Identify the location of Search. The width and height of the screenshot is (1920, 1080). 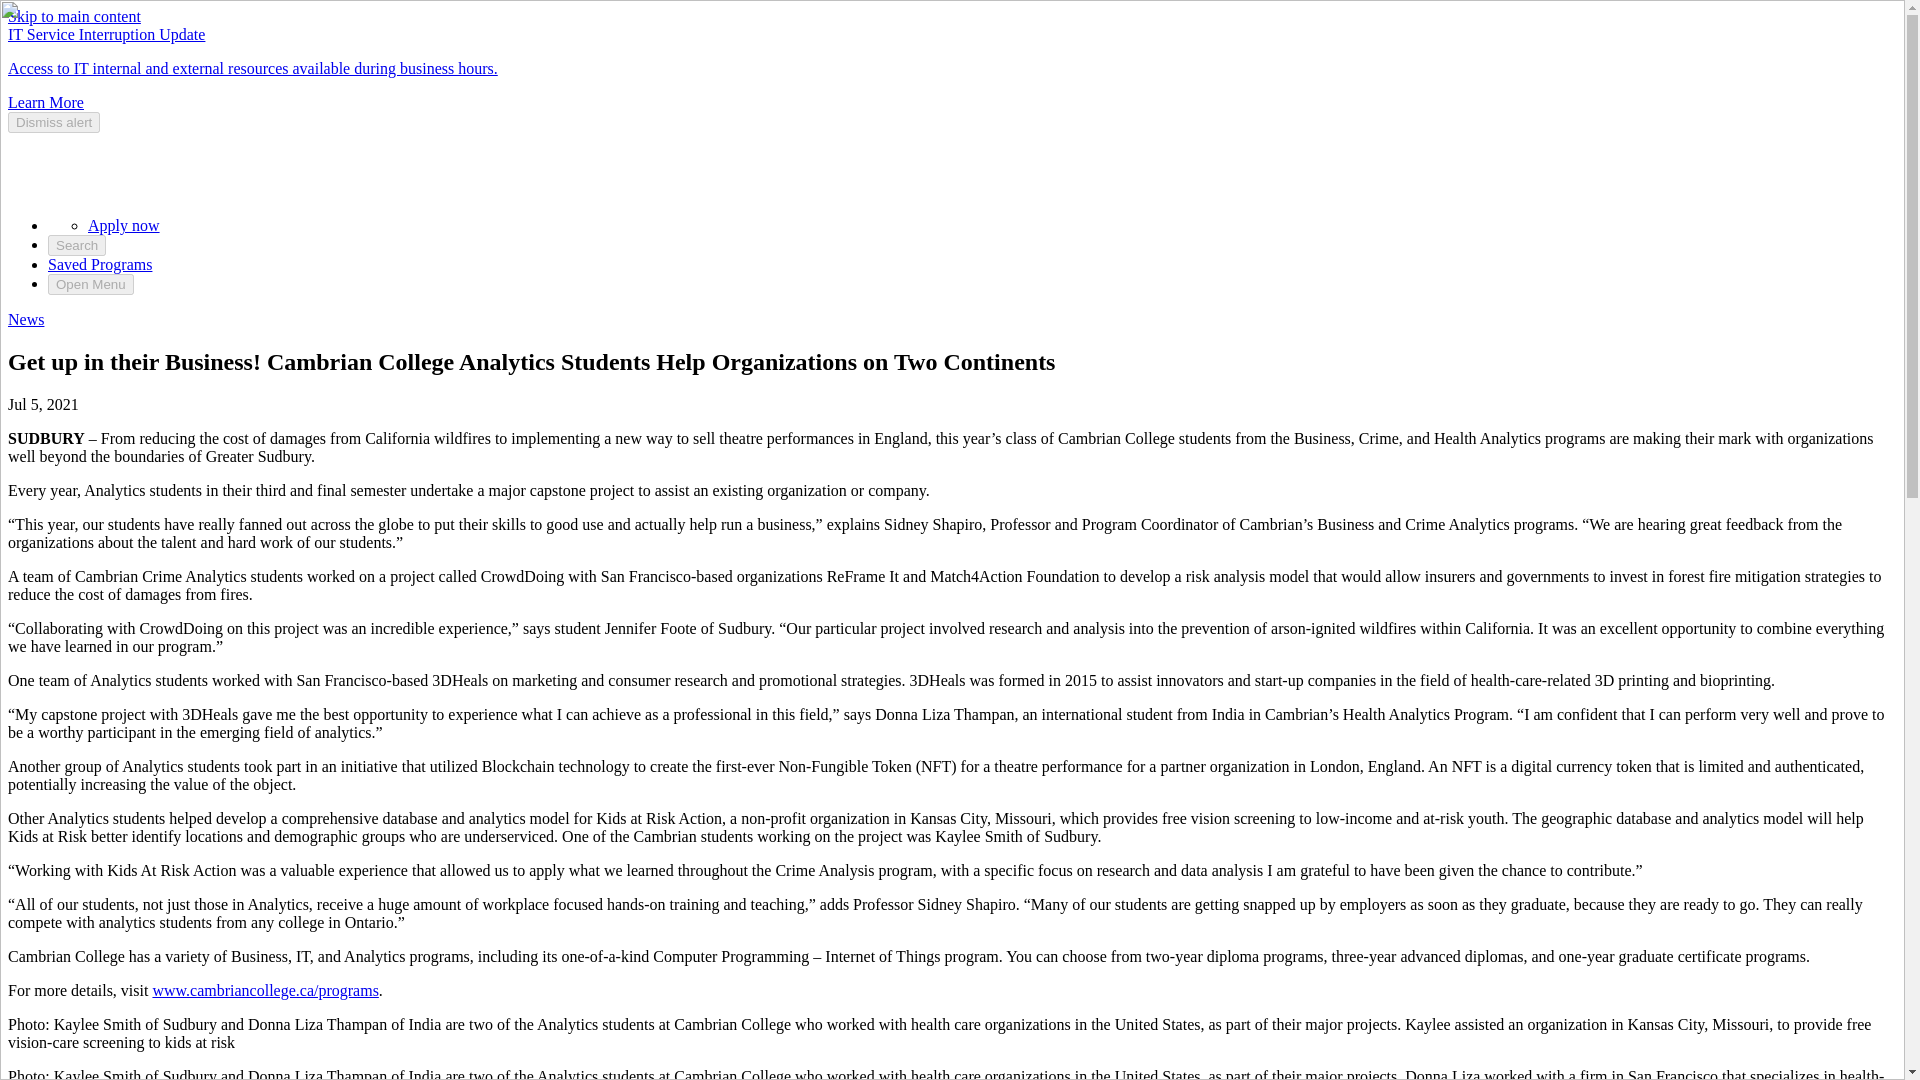
(76, 245).